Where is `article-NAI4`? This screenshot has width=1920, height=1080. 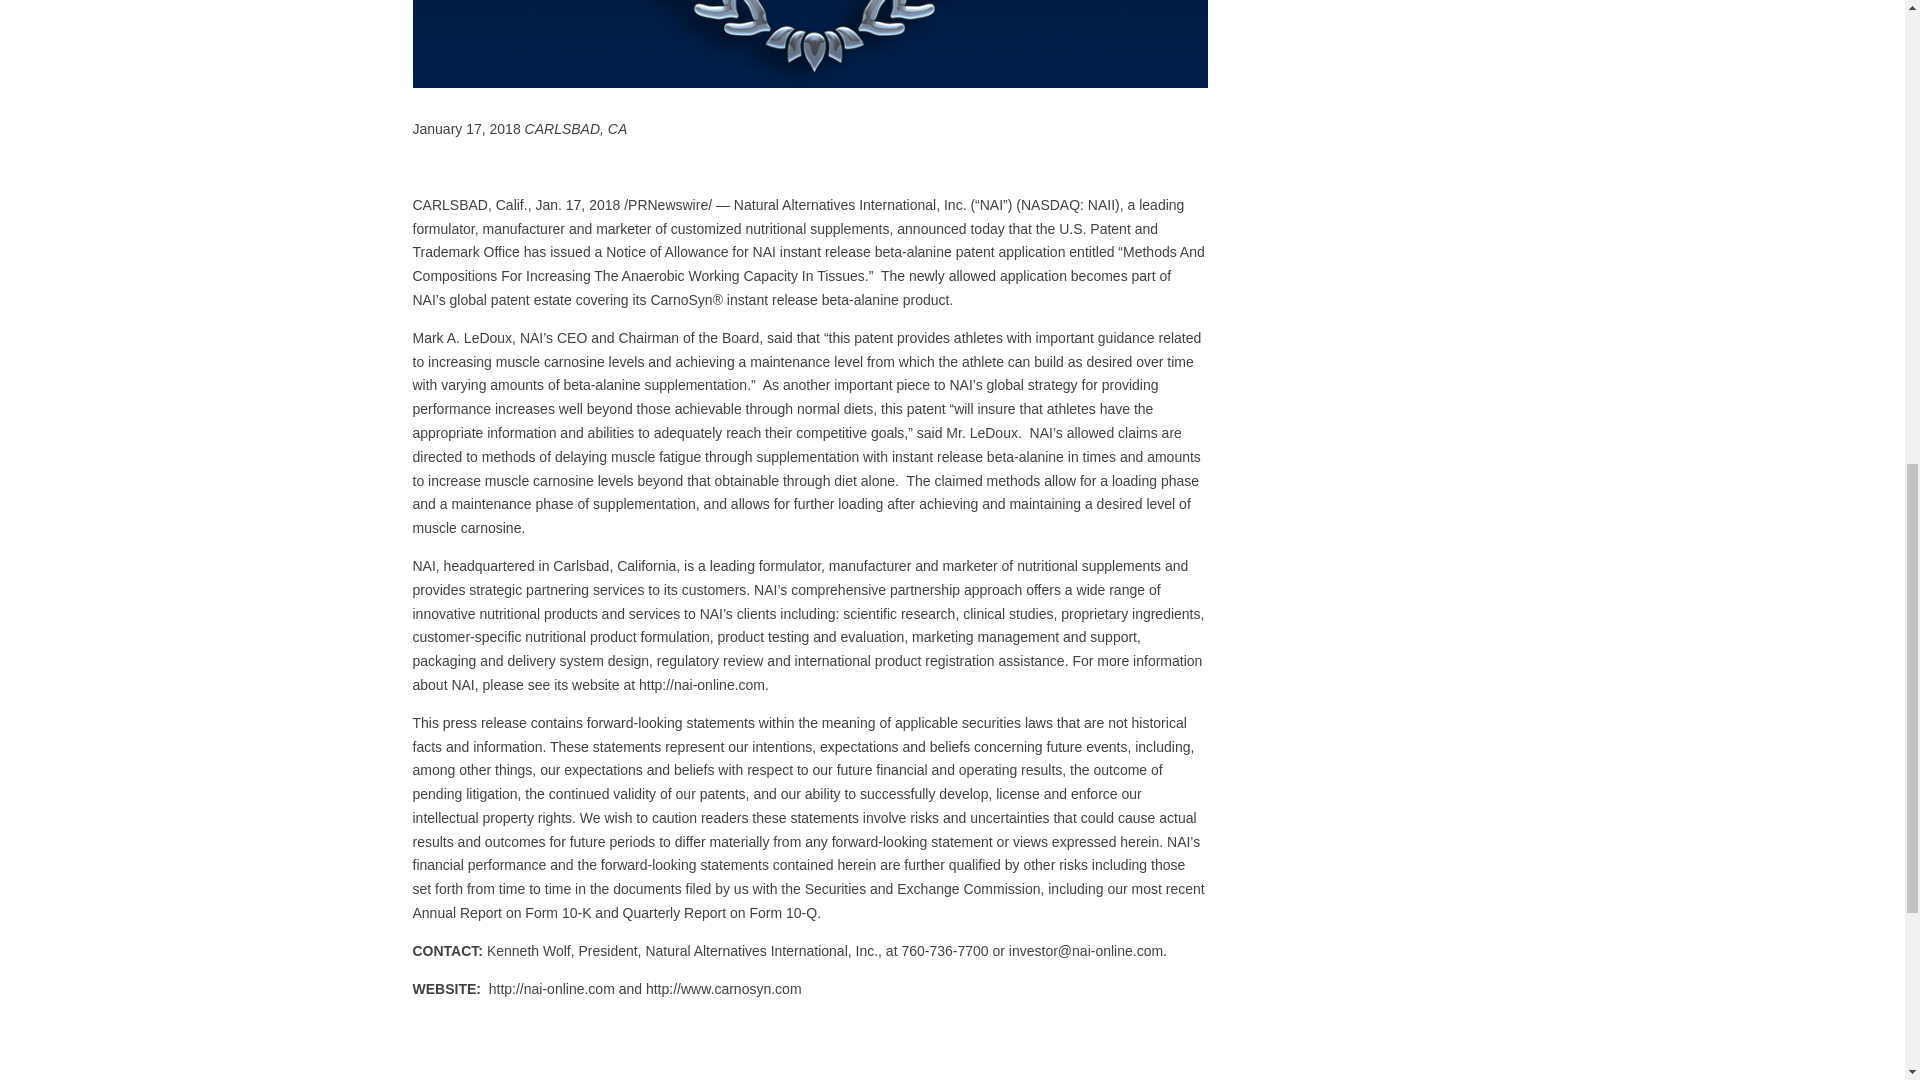
article-NAI4 is located at coordinates (810, 44).